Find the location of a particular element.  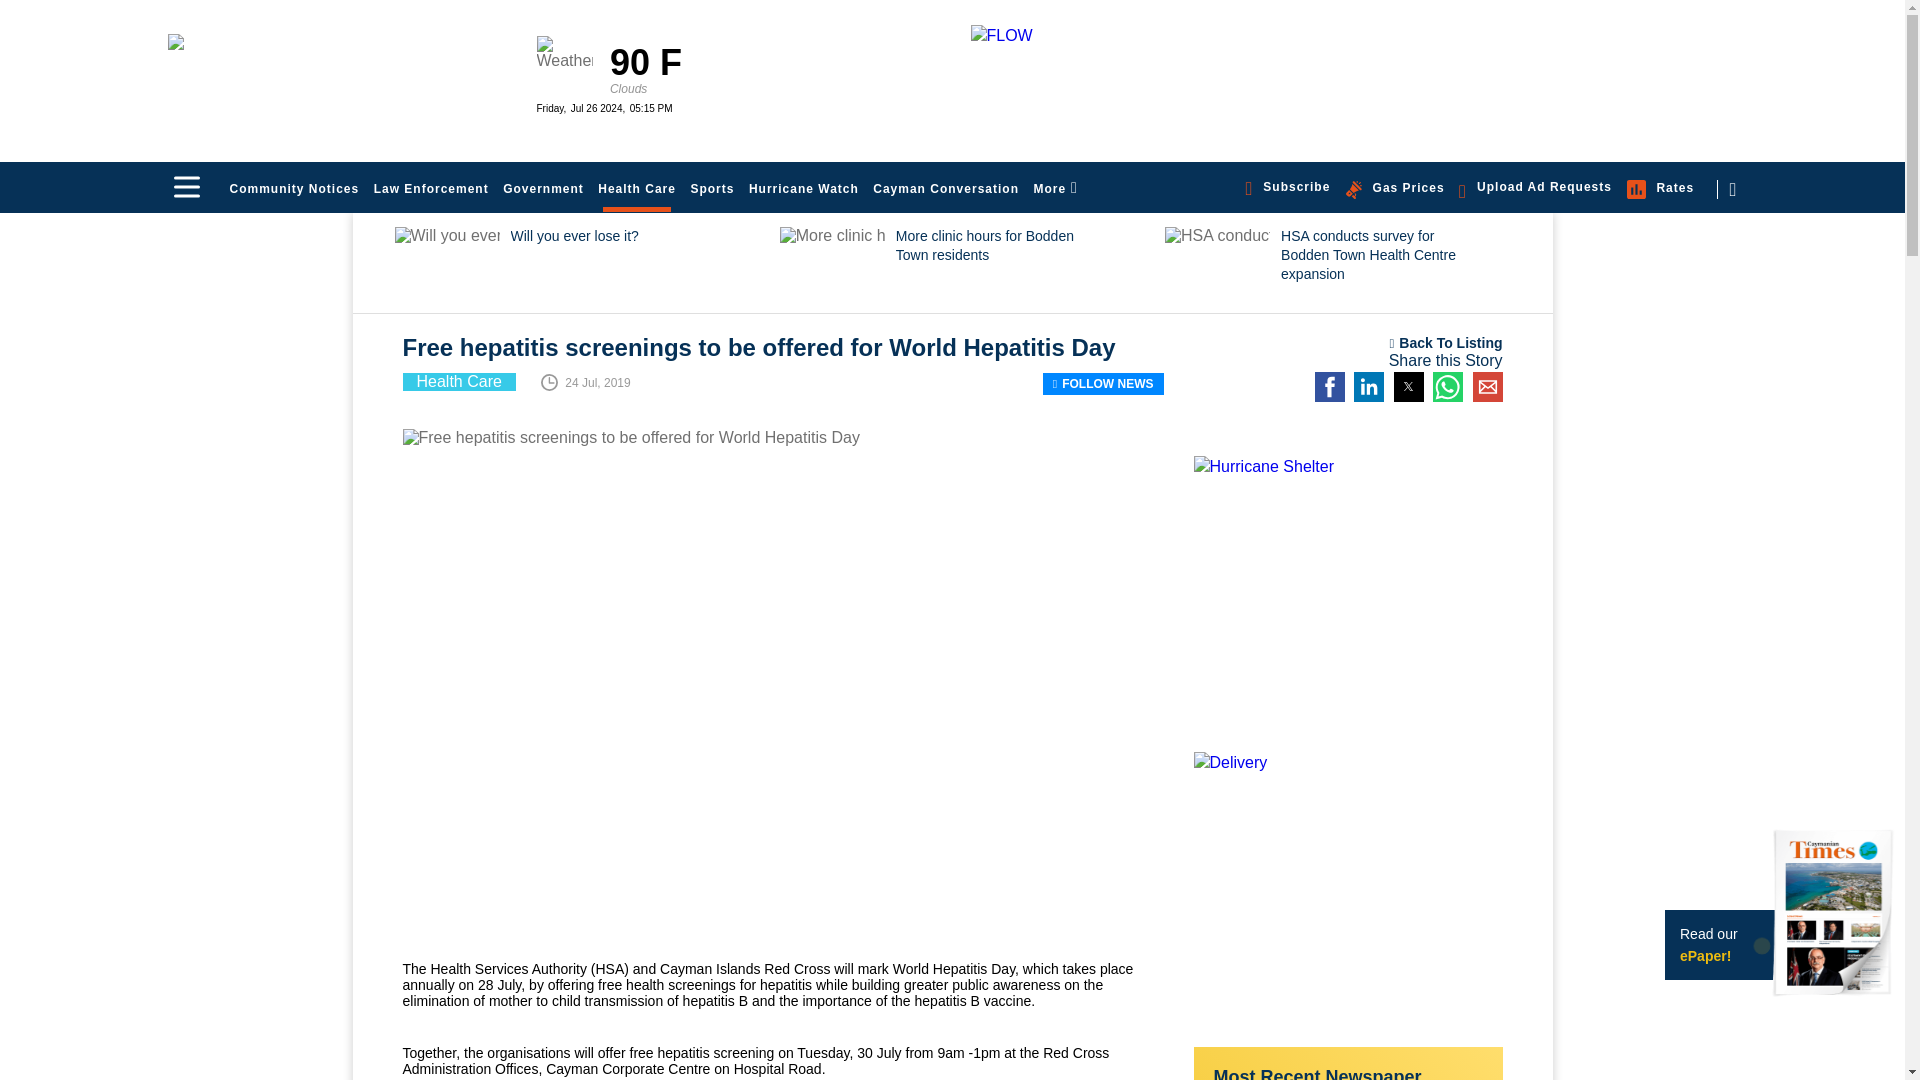

Will you ever lose it? is located at coordinates (581, 268).